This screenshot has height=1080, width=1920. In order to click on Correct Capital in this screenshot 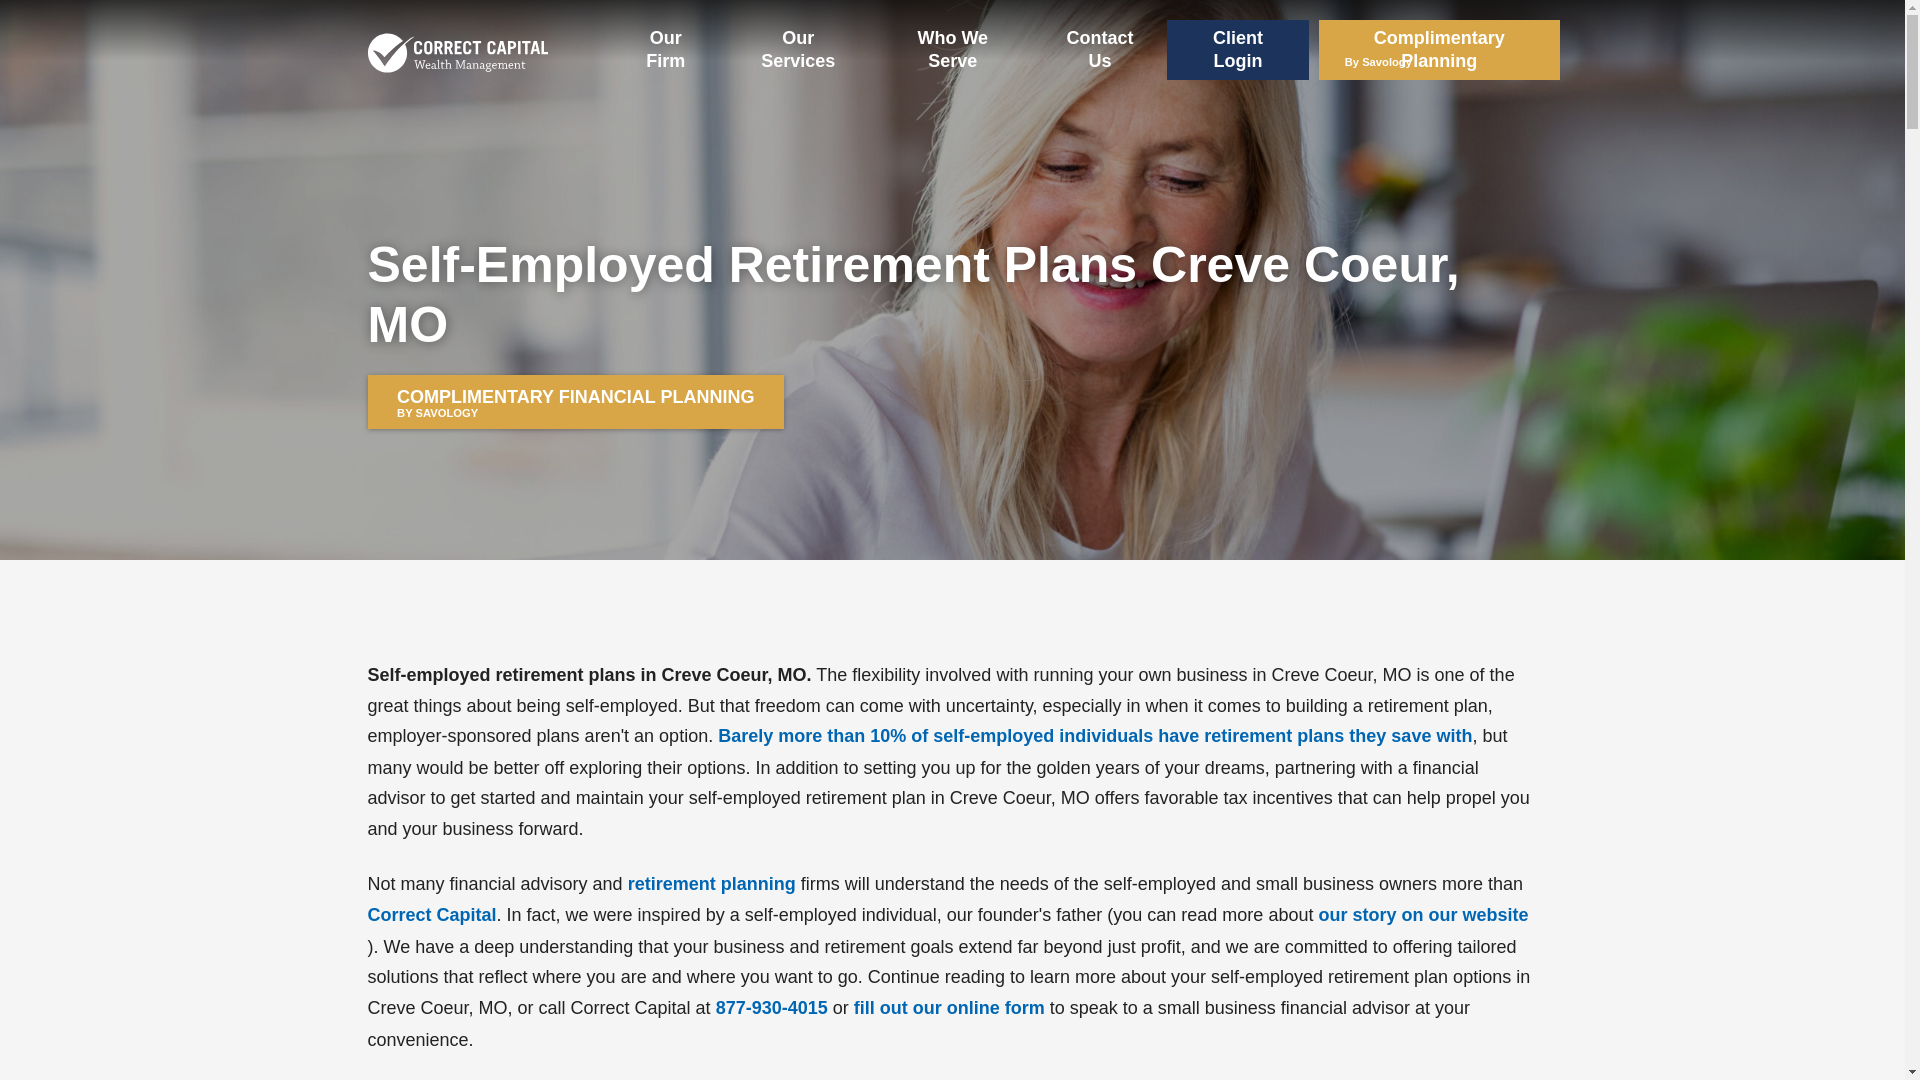, I will do `click(432, 916)`.